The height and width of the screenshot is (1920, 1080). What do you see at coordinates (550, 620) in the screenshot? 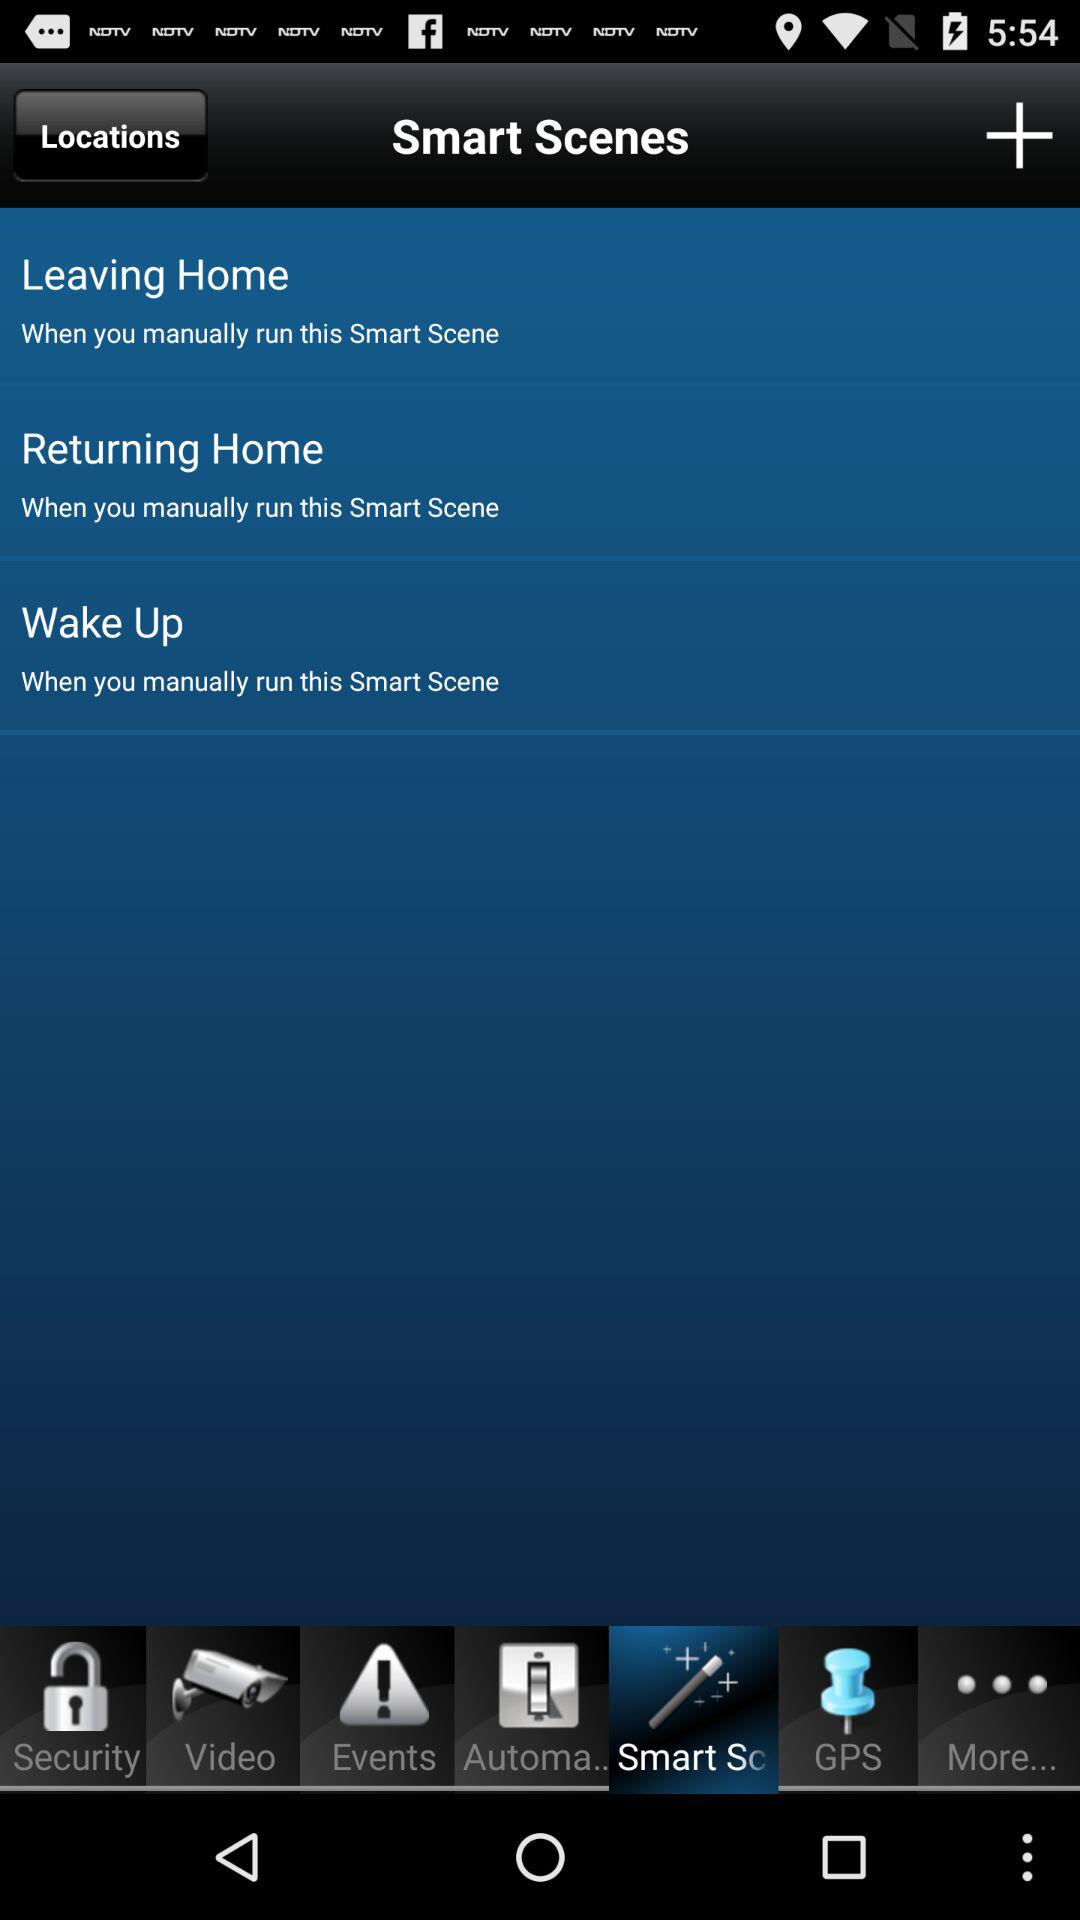
I see `select item above when you manually app` at bounding box center [550, 620].